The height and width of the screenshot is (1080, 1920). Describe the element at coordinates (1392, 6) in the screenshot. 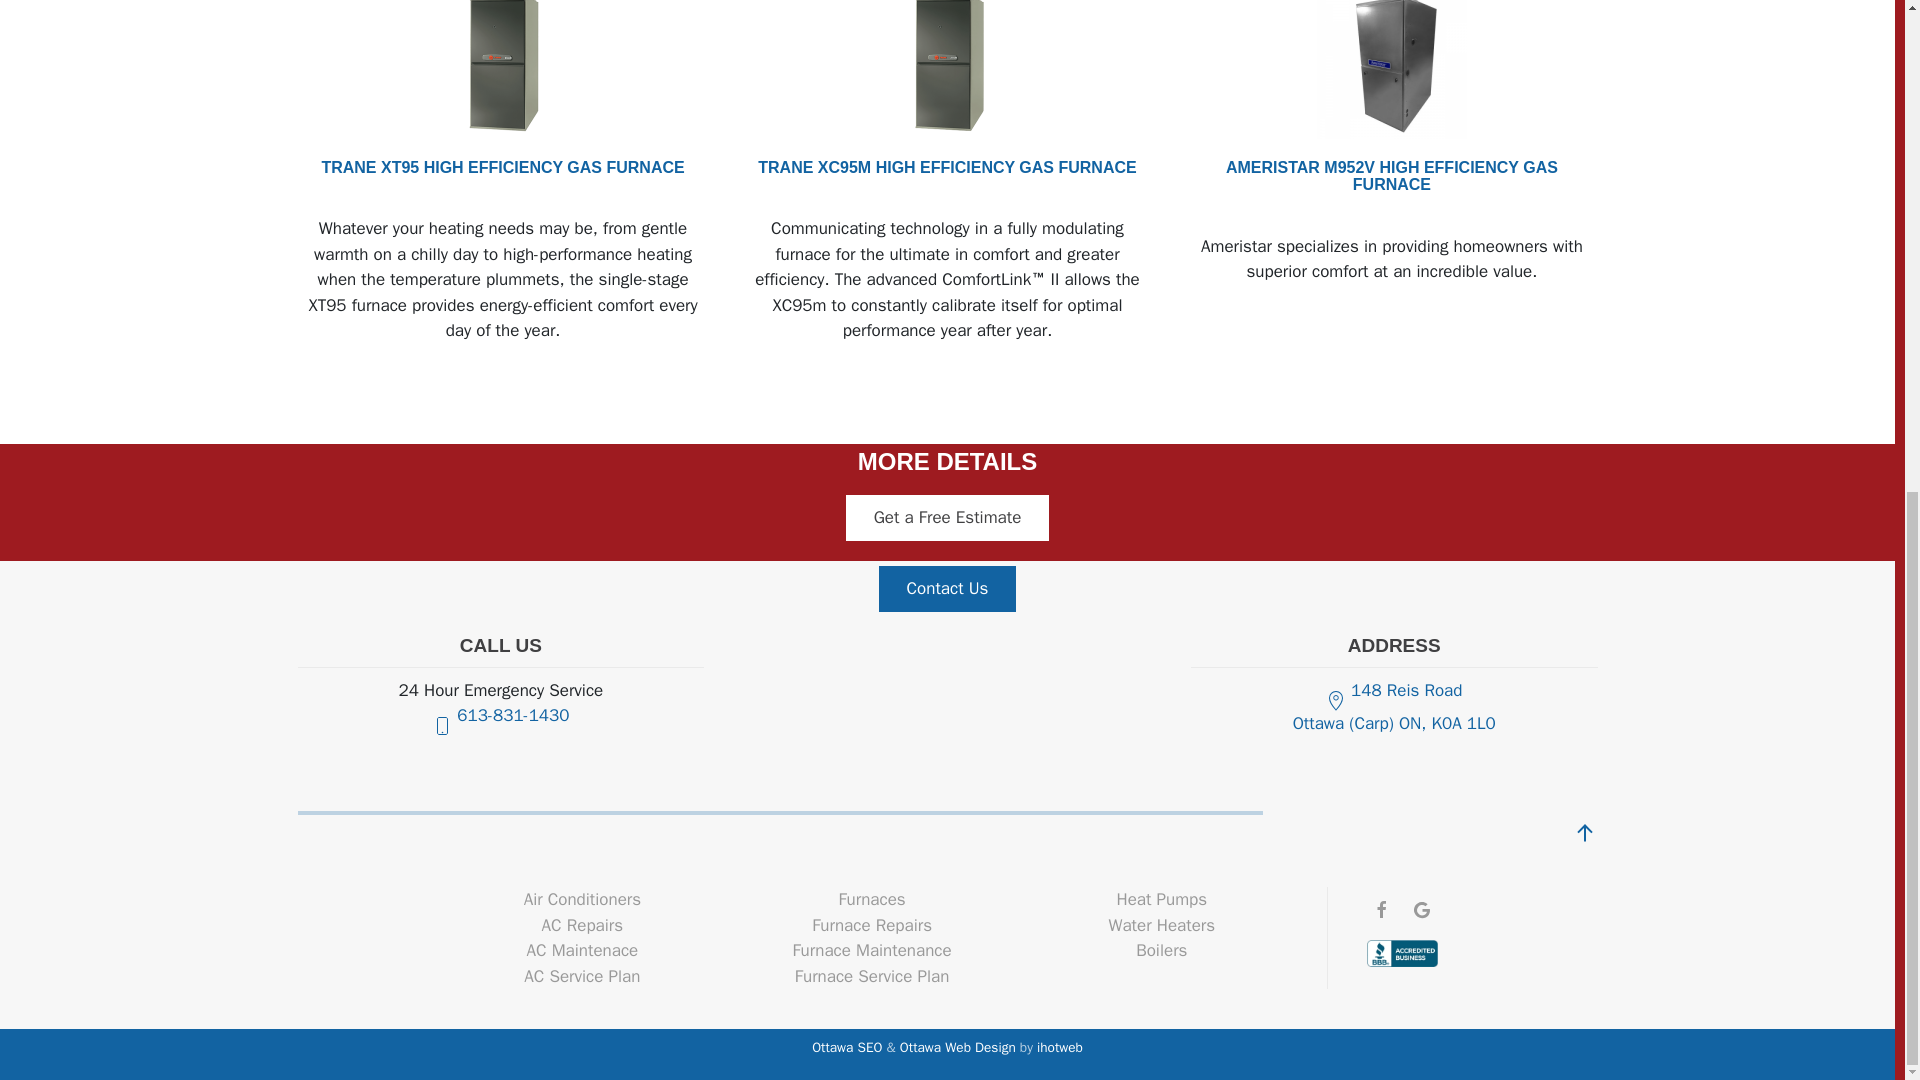

I see `Ameristar M952V High Efficiency Gas Furnace` at that location.